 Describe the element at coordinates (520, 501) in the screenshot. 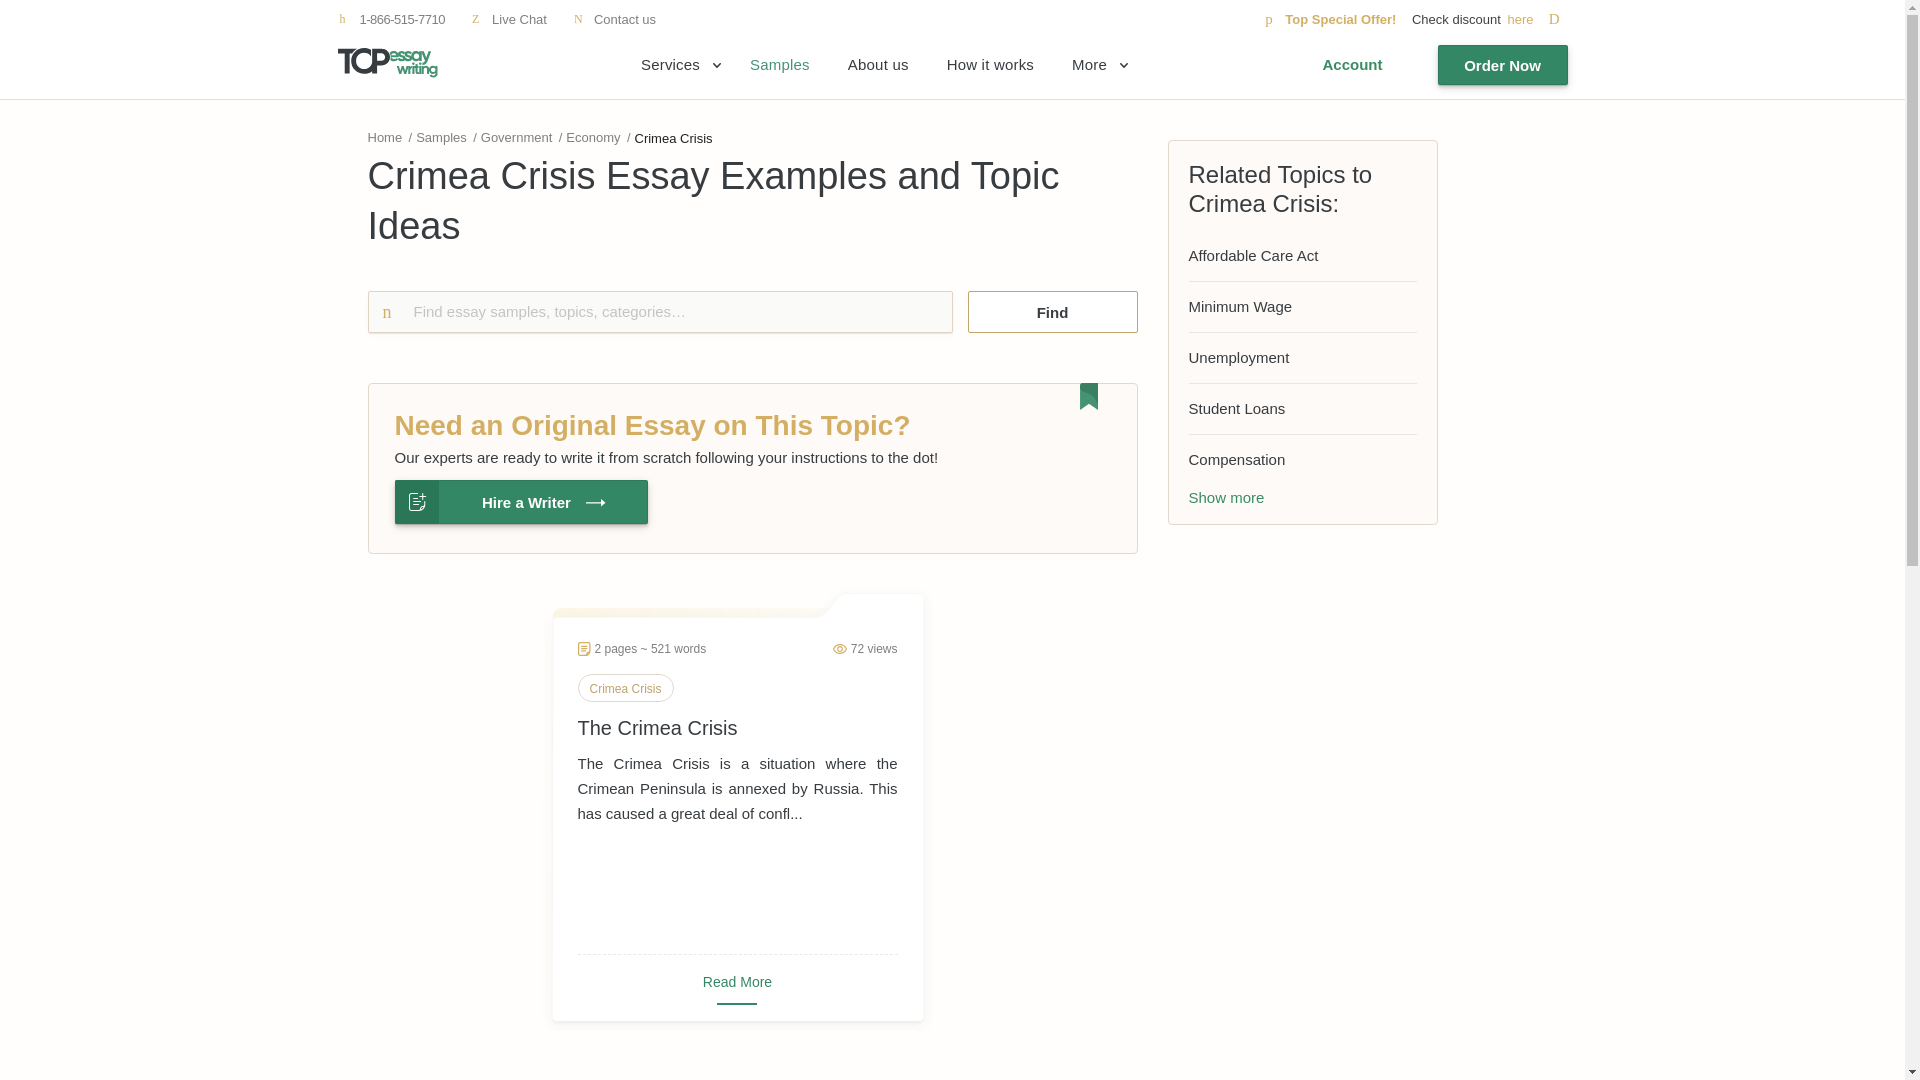

I see `Hire a Writer` at that location.